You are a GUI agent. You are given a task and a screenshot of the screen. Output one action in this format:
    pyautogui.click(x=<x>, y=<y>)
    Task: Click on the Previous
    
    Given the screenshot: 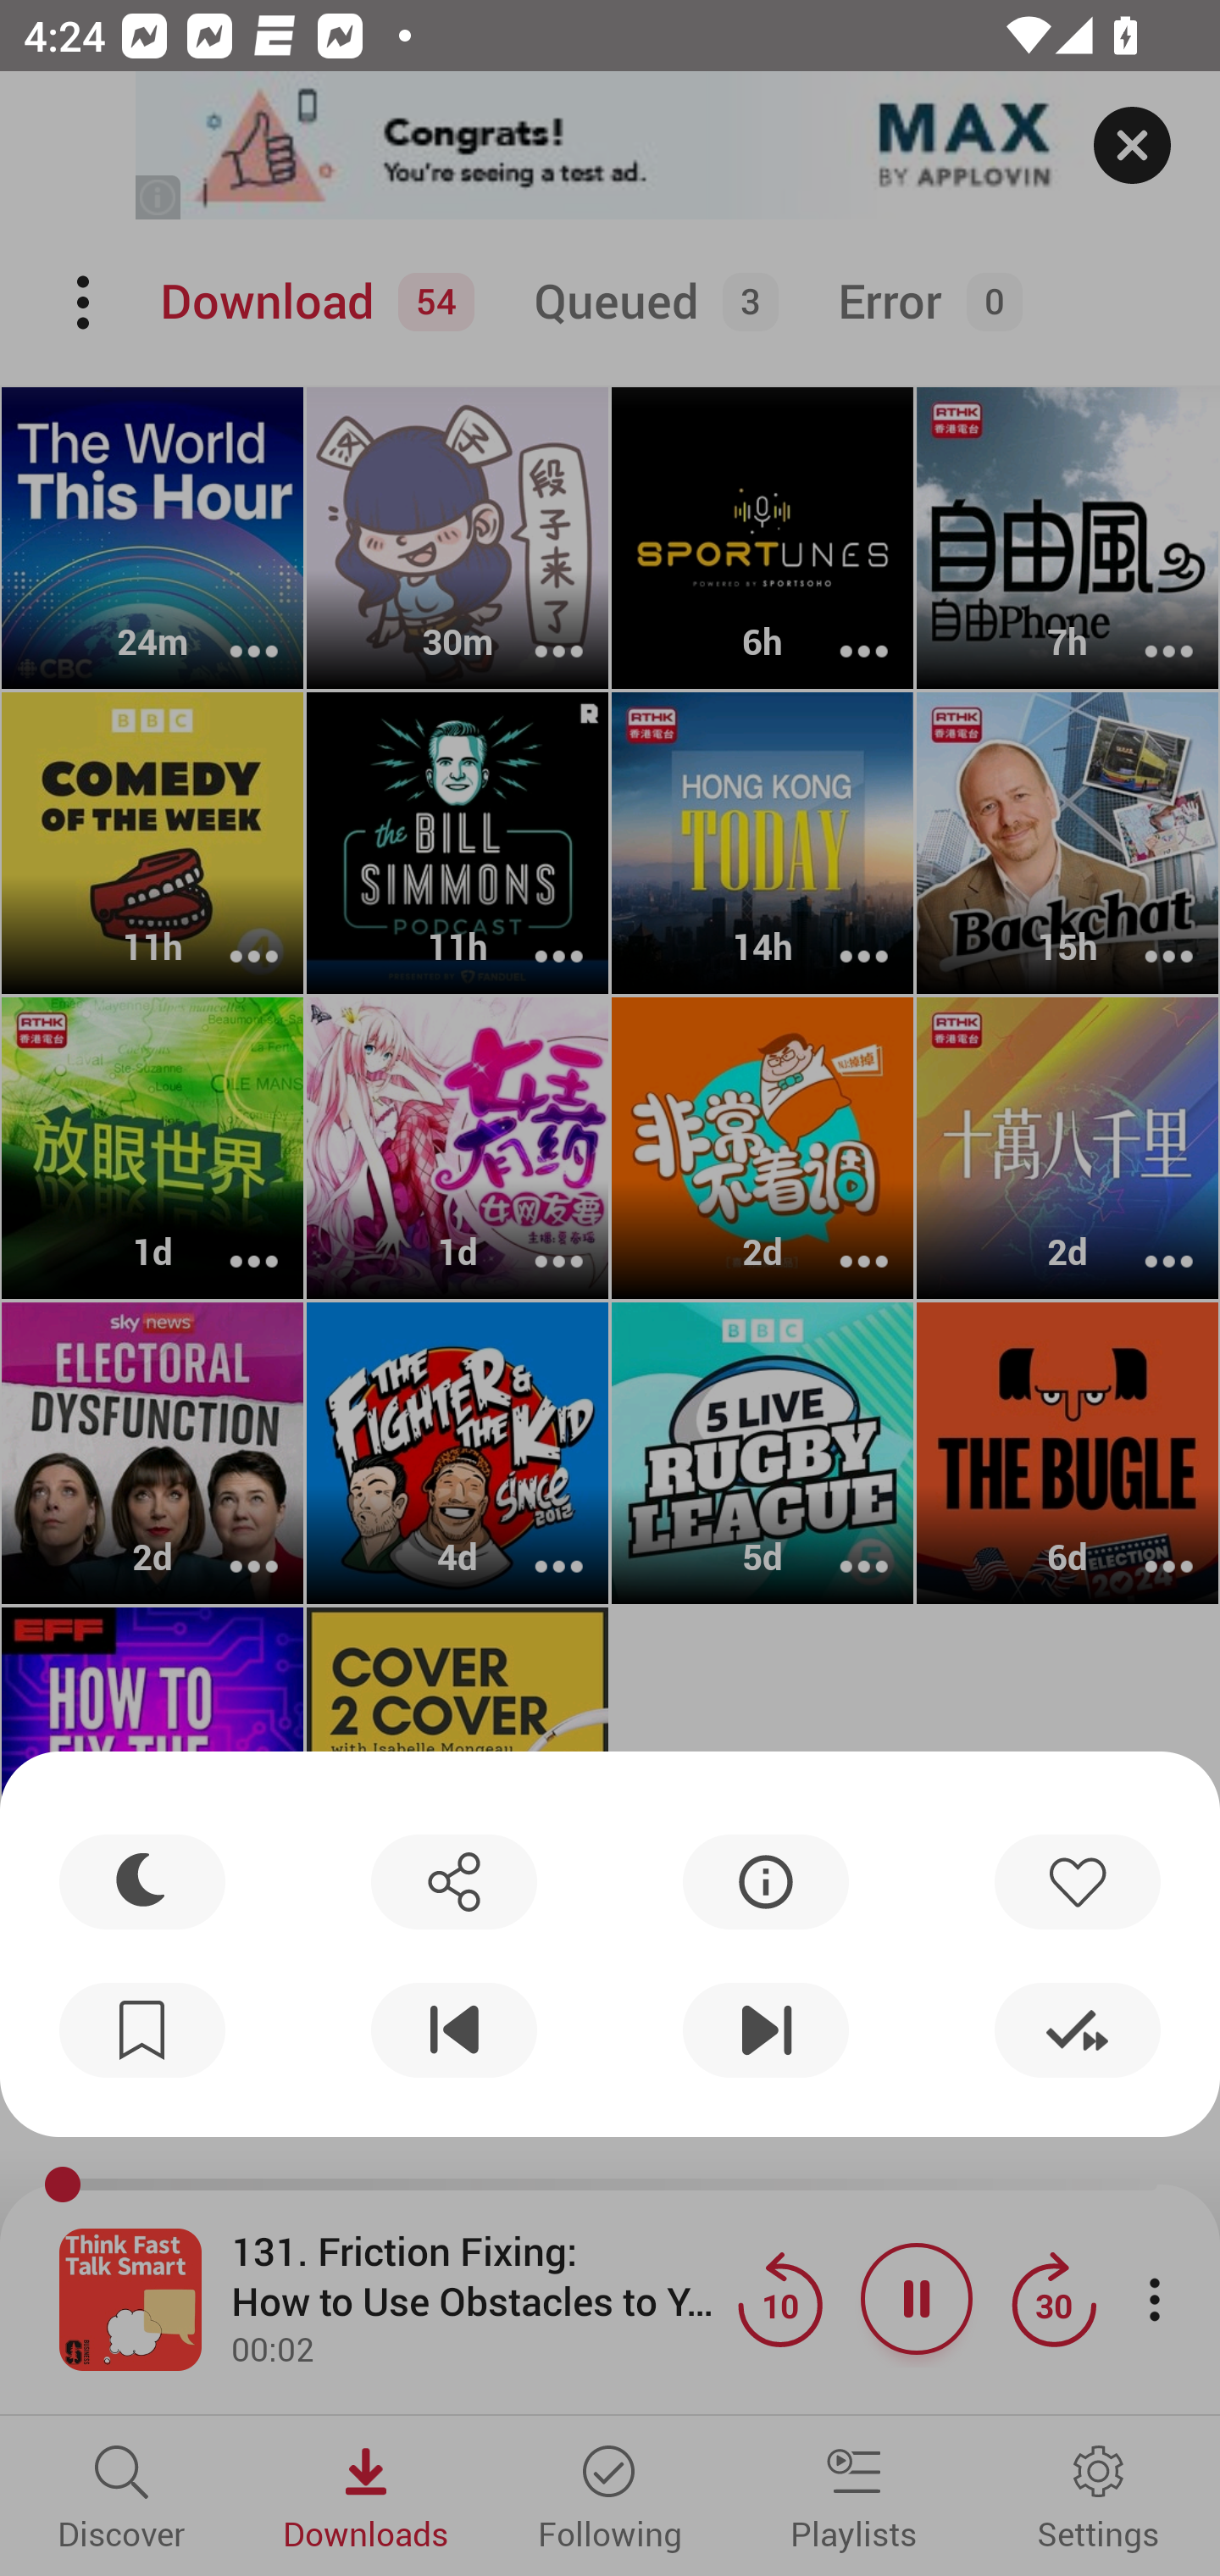 What is the action you would take?
    pyautogui.click(x=453, y=2030)
    